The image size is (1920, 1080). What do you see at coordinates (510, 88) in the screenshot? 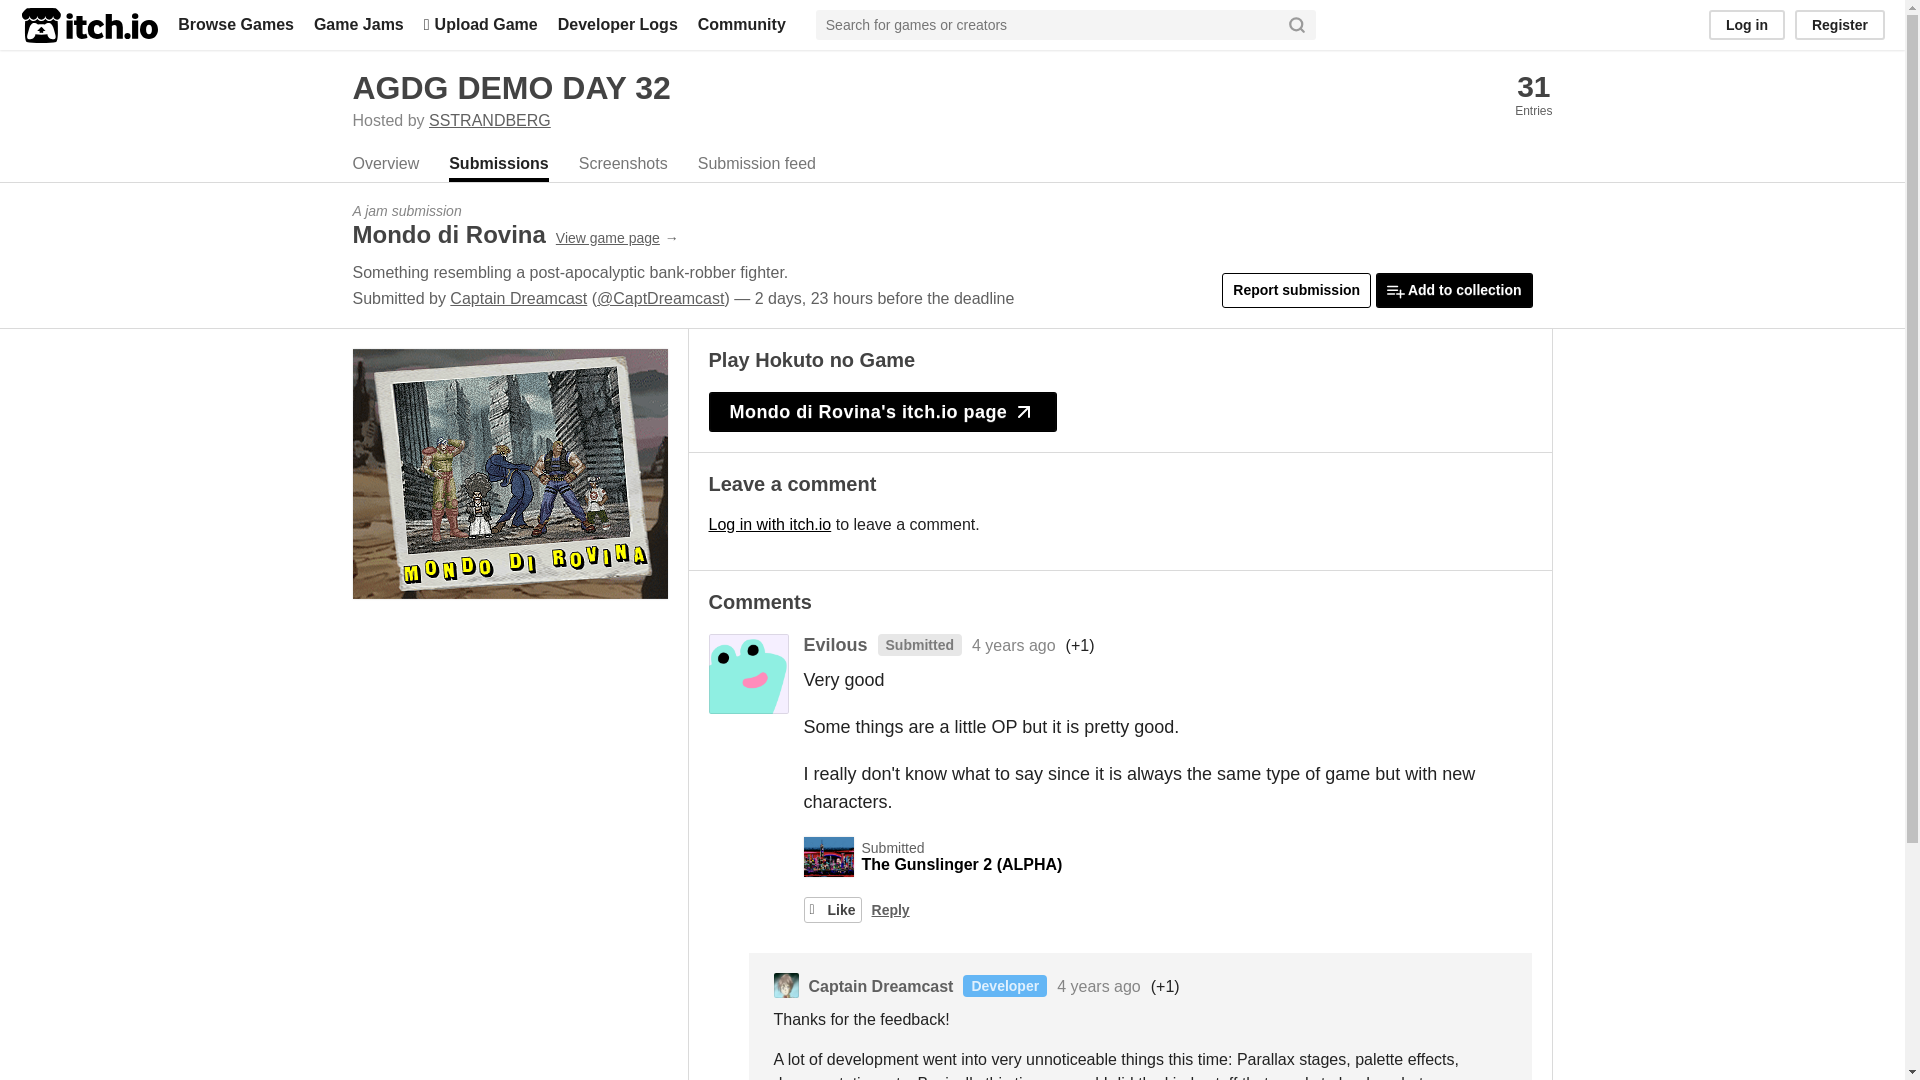
I see `AGDG DEMO DAY 32` at bounding box center [510, 88].